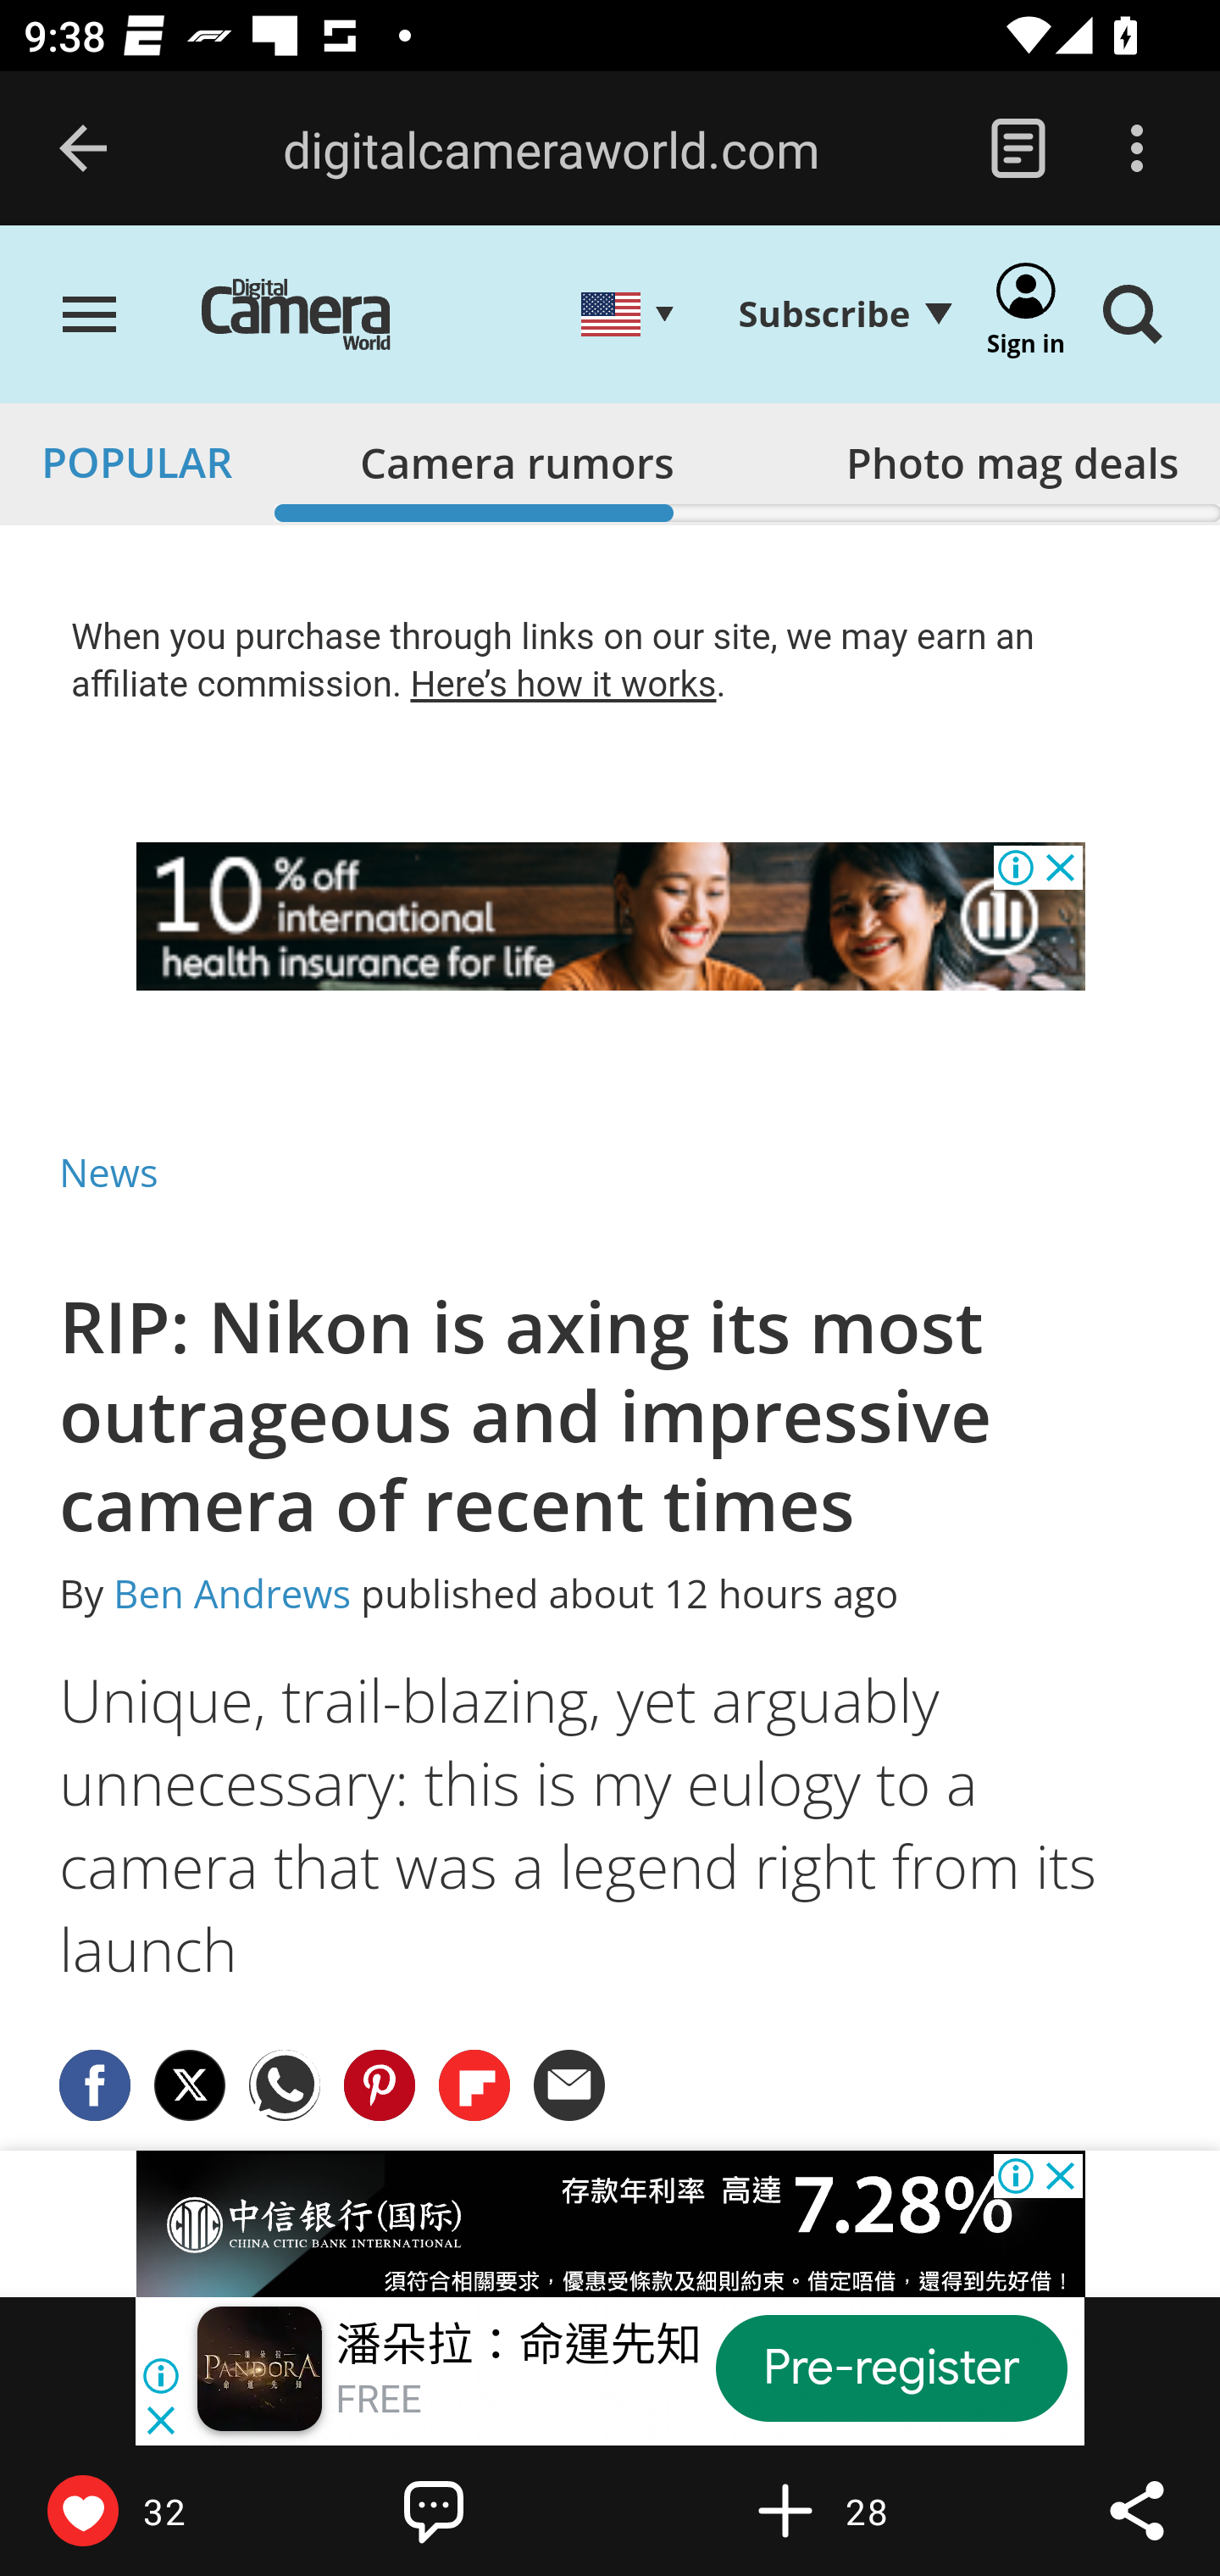  Describe the element at coordinates (1027, 317) in the screenshot. I see `Sign in` at that location.